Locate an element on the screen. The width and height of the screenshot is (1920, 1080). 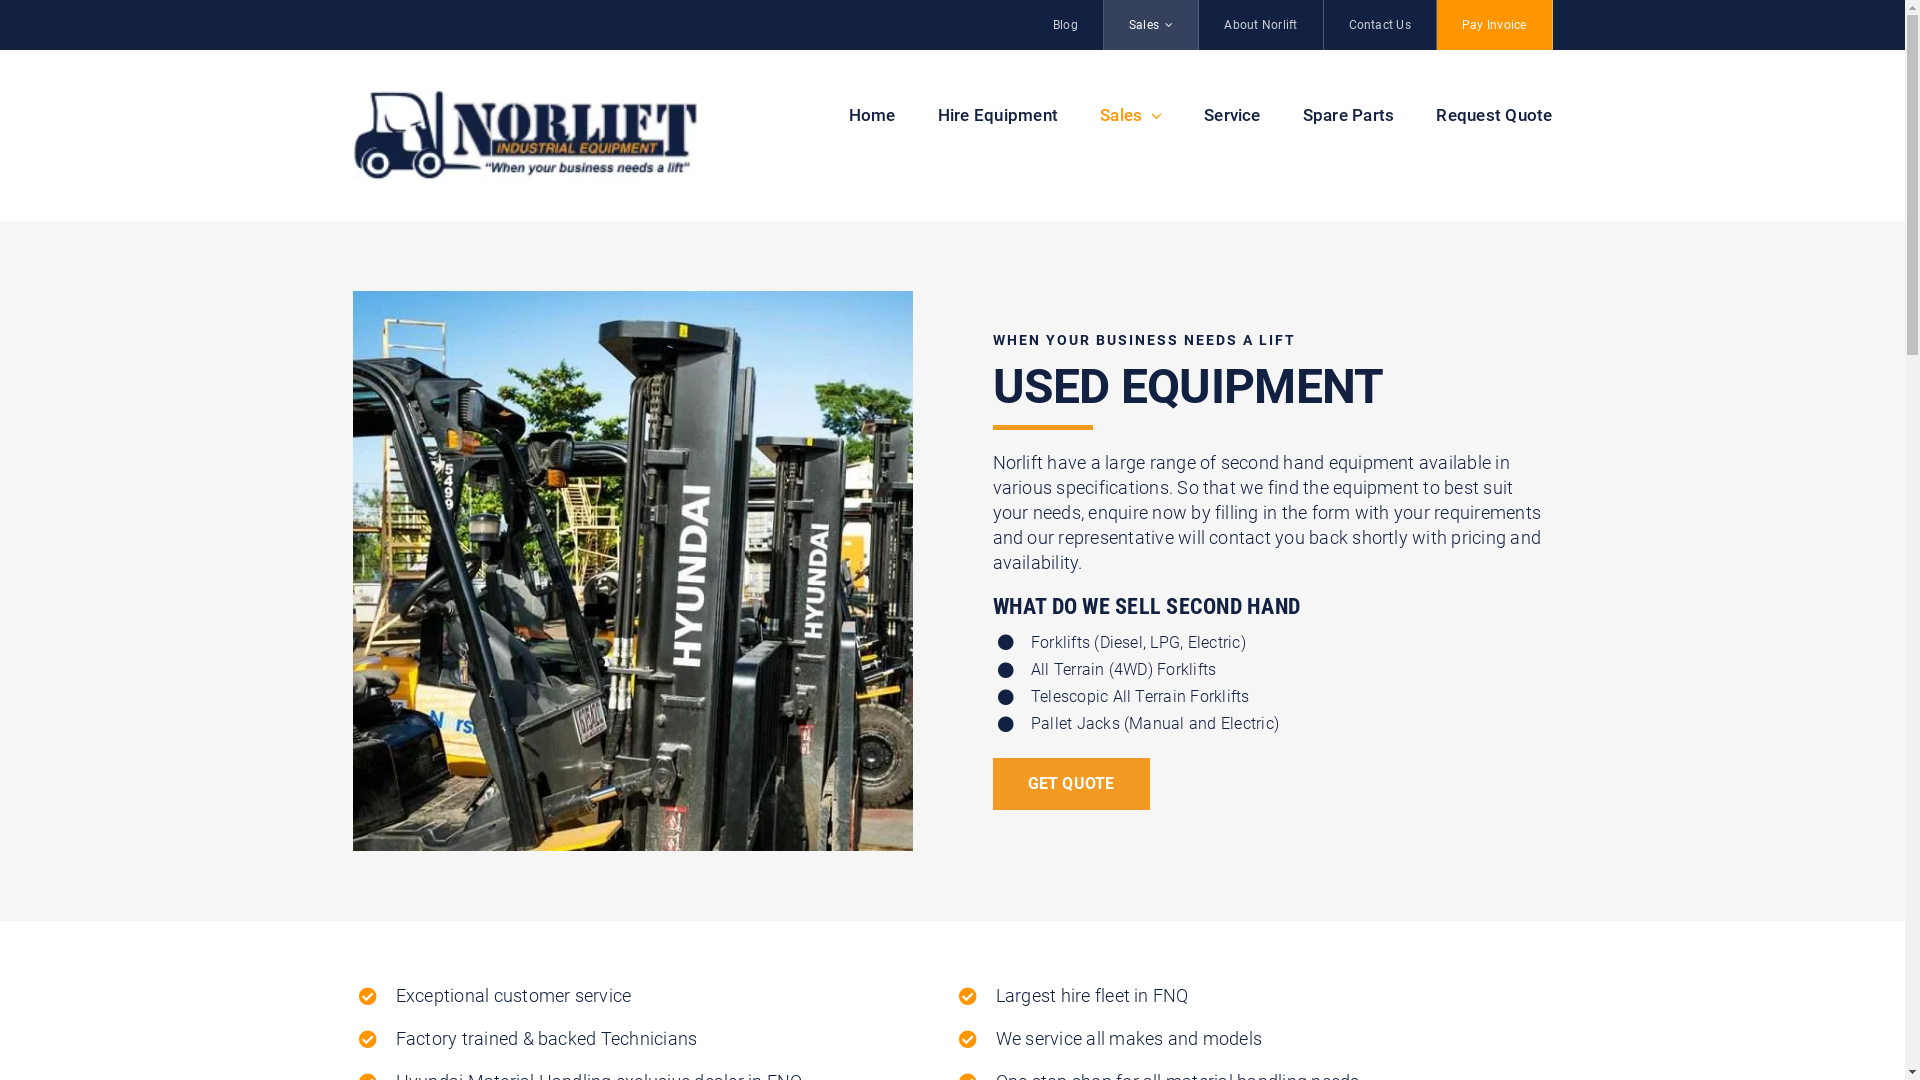
Spare Parts is located at coordinates (1349, 115).